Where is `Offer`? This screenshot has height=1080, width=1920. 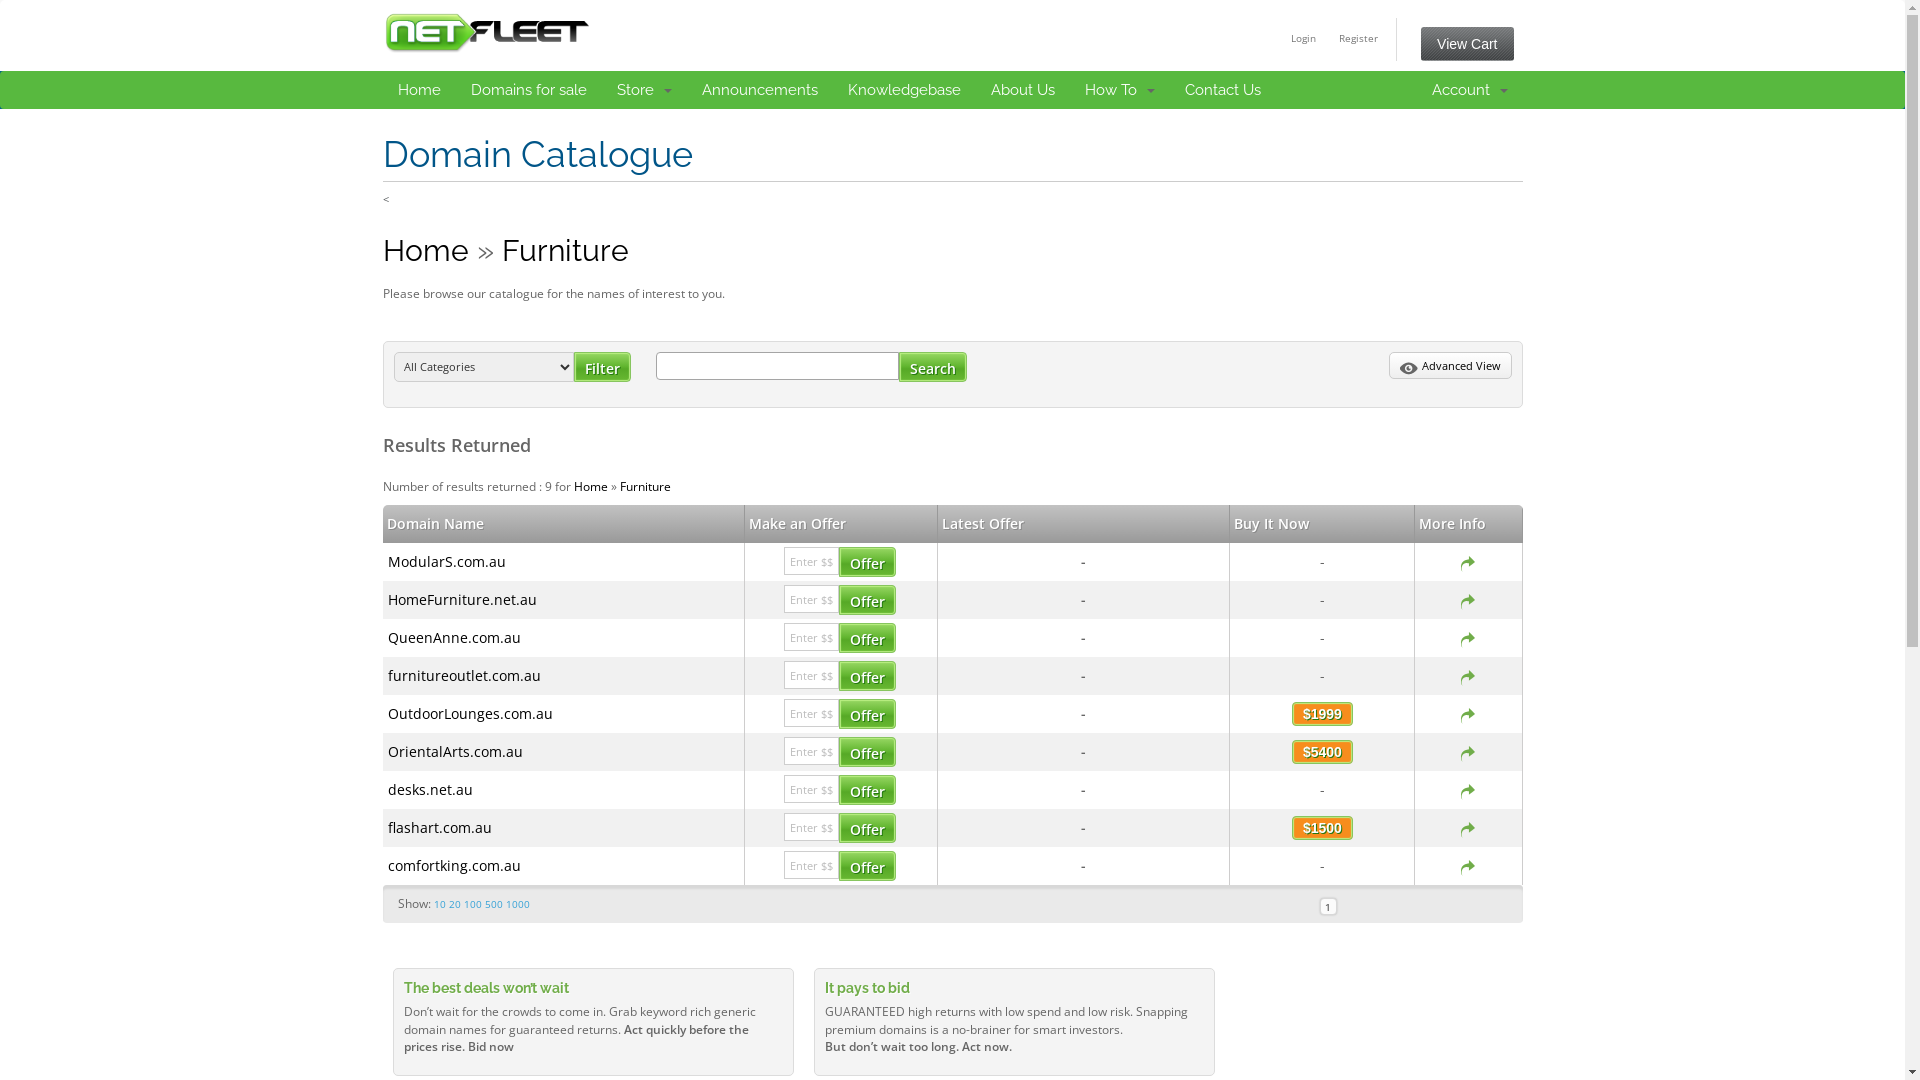 Offer is located at coordinates (868, 562).